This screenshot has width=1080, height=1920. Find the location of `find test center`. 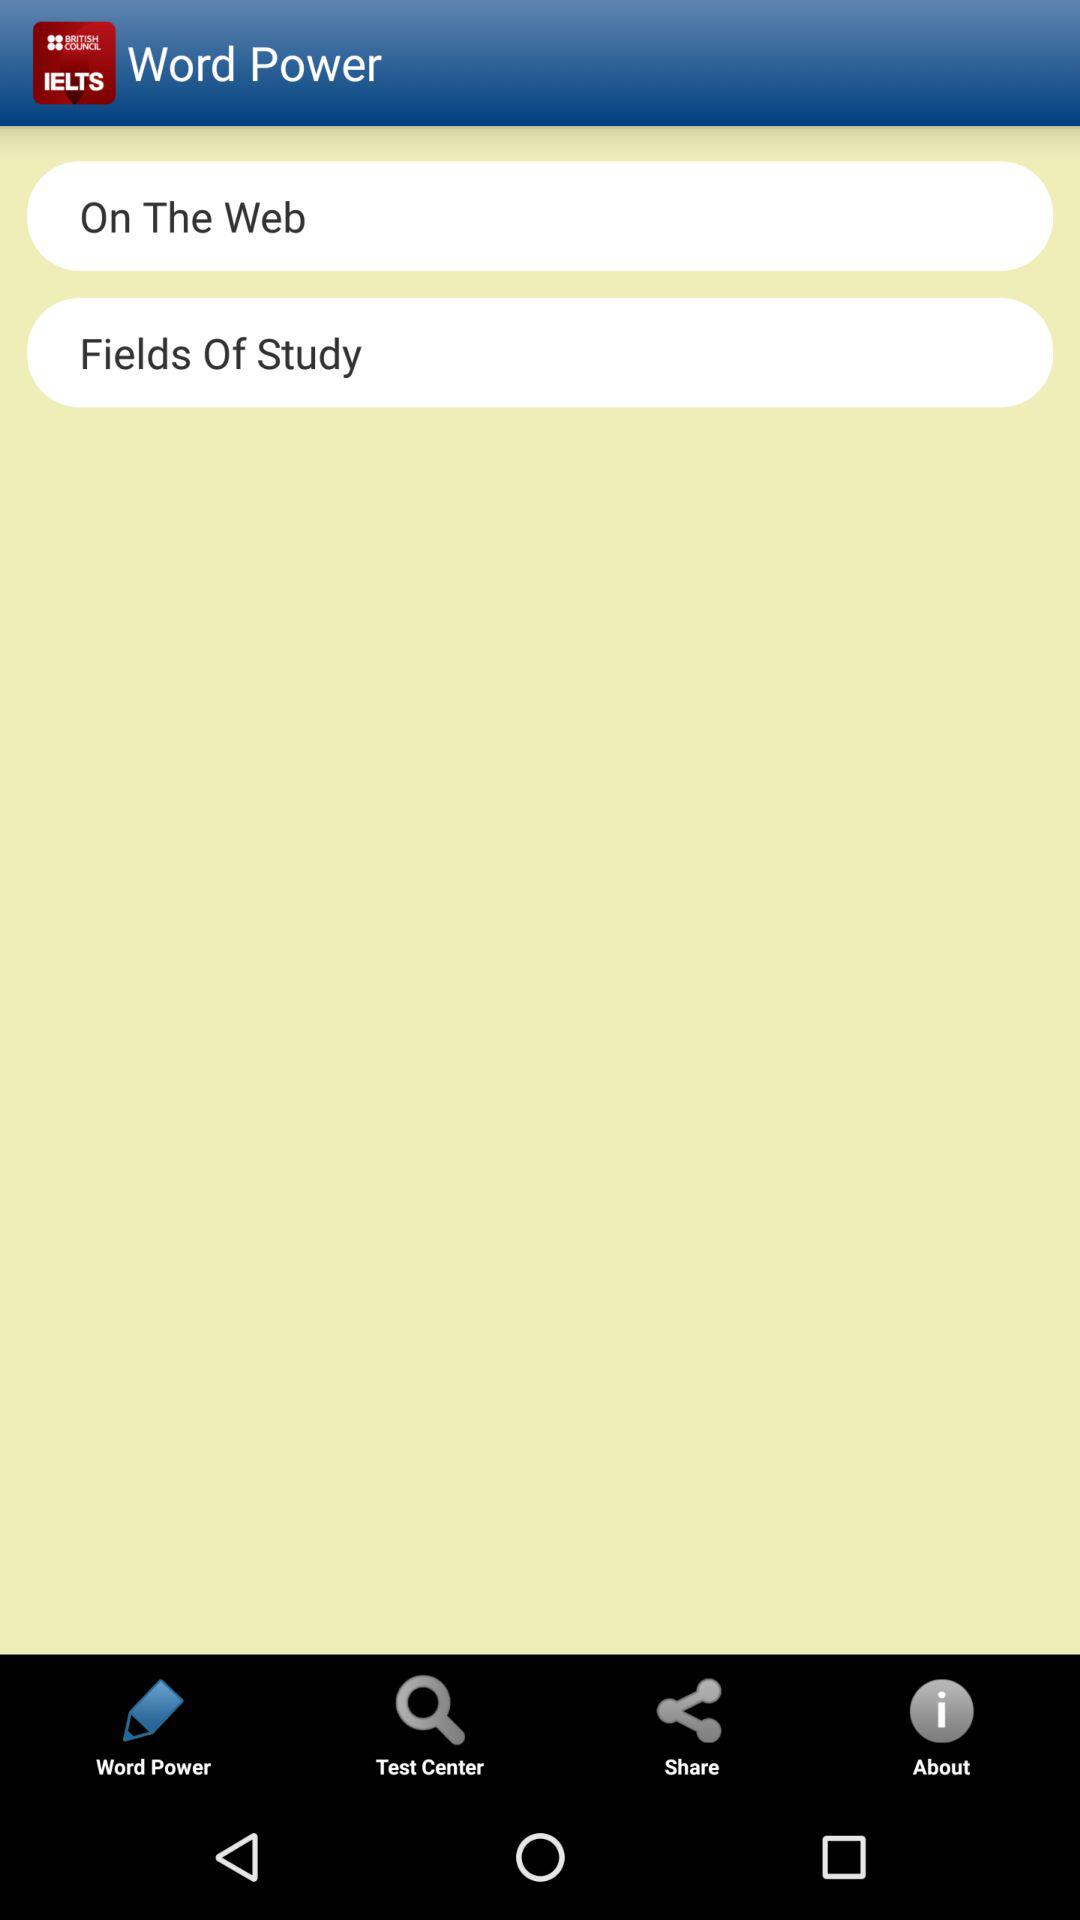

find test center is located at coordinates (429, 1710).